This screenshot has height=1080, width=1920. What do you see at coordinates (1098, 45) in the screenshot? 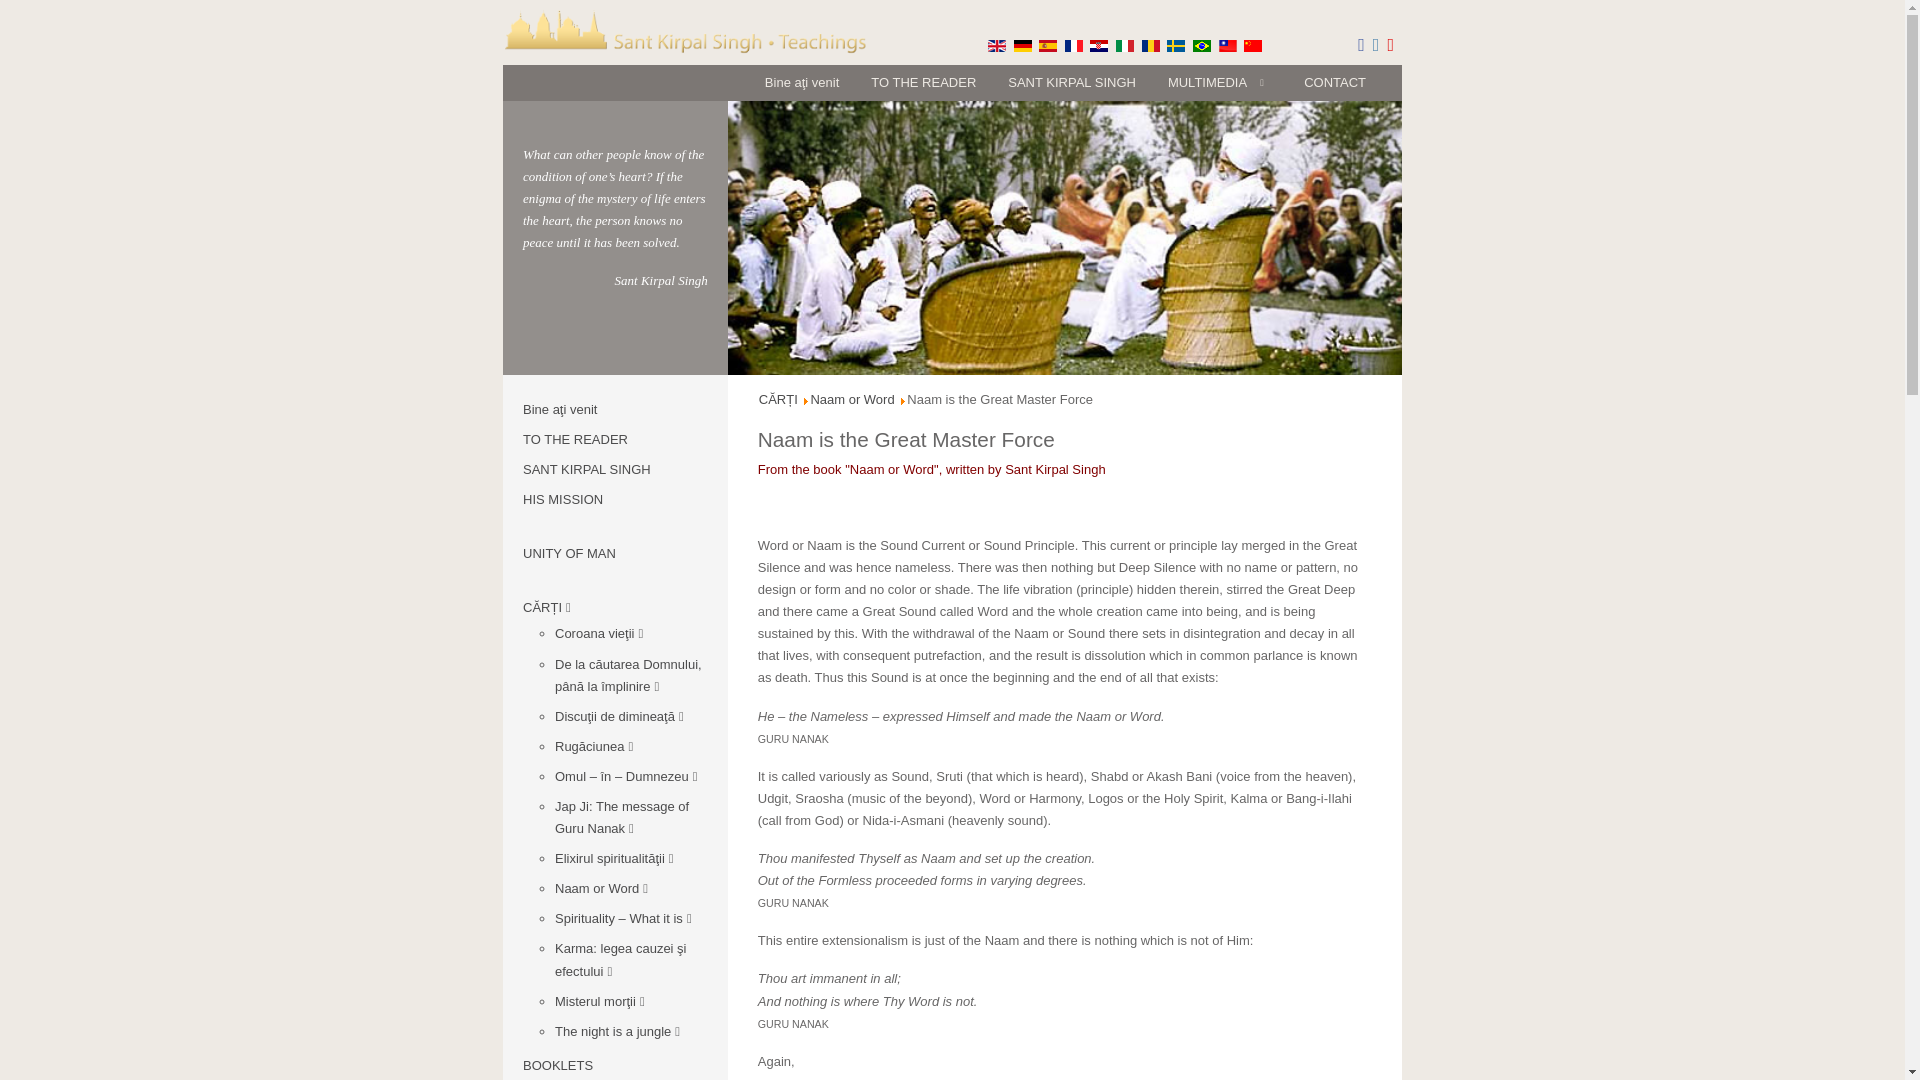
I see `Hrvatski` at bounding box center [1098, 45].